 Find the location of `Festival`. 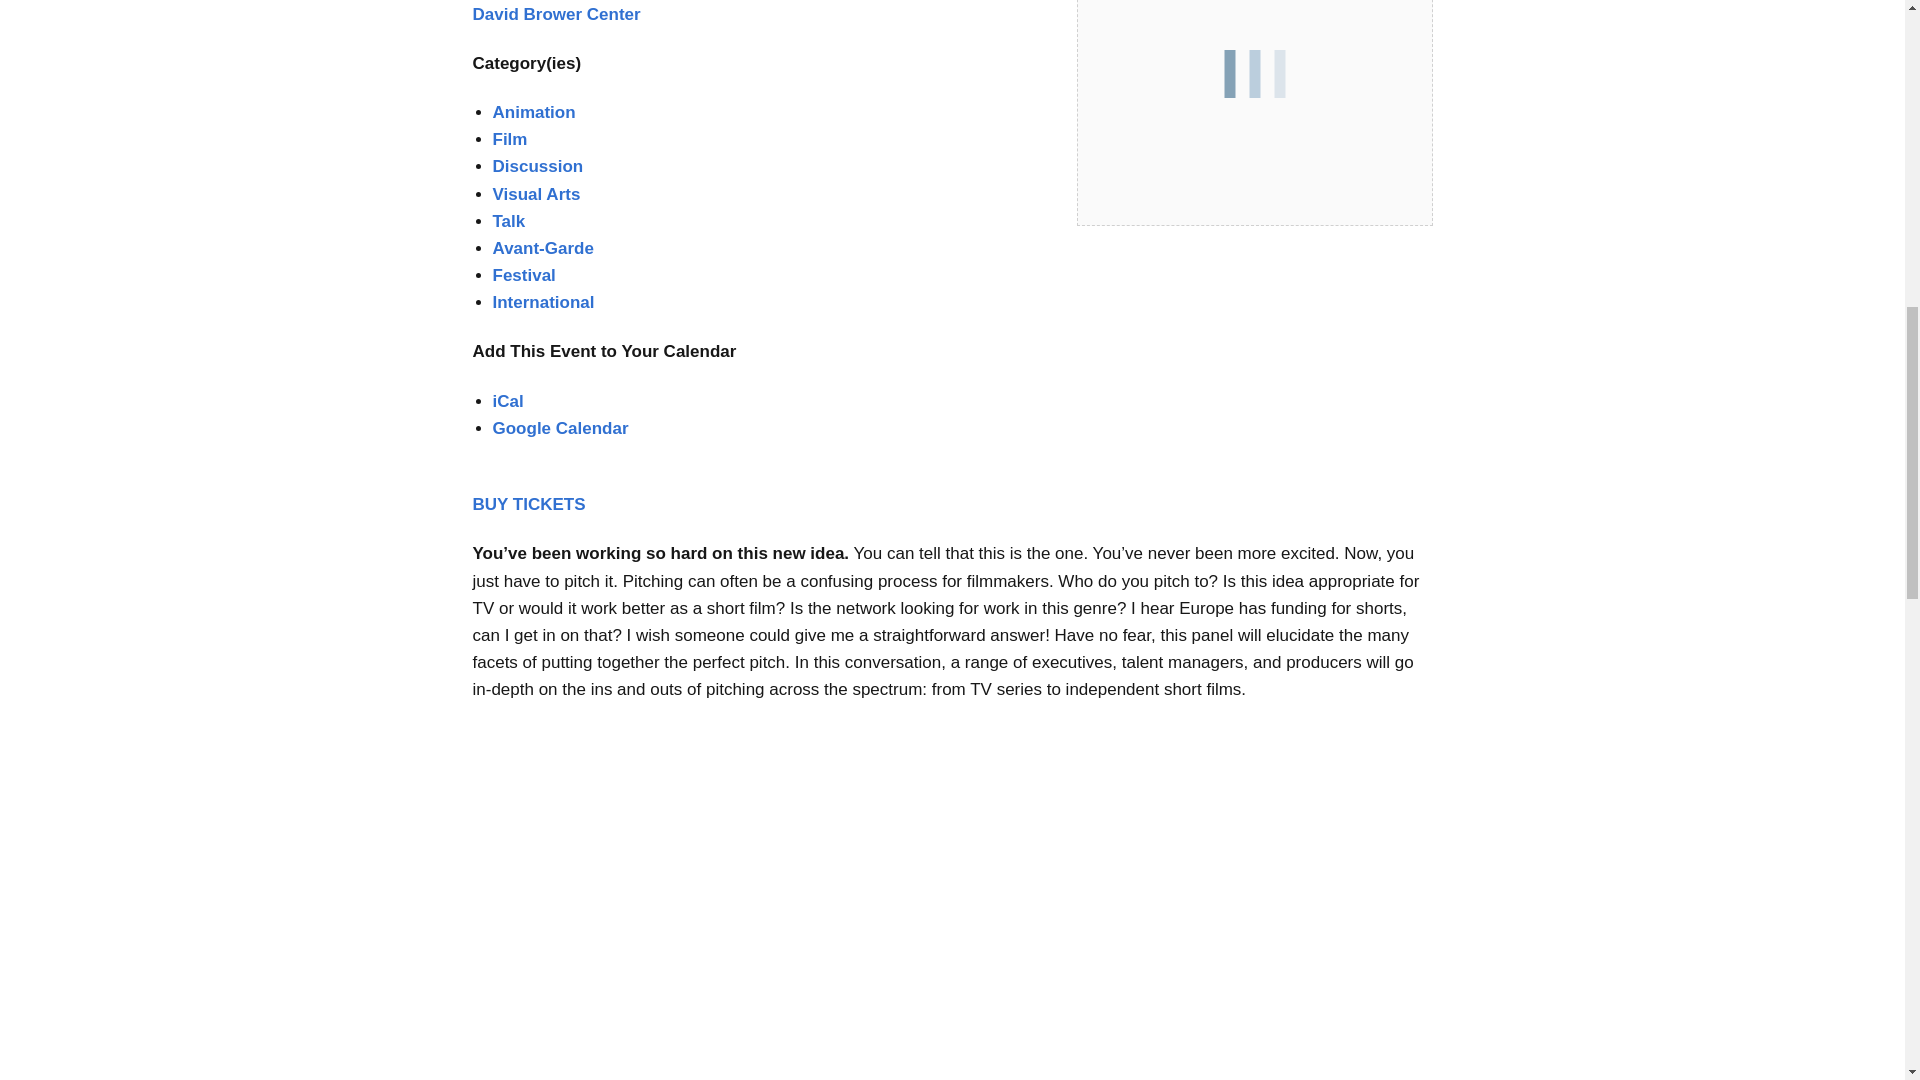

Festival is located at coordinates (522, 275).